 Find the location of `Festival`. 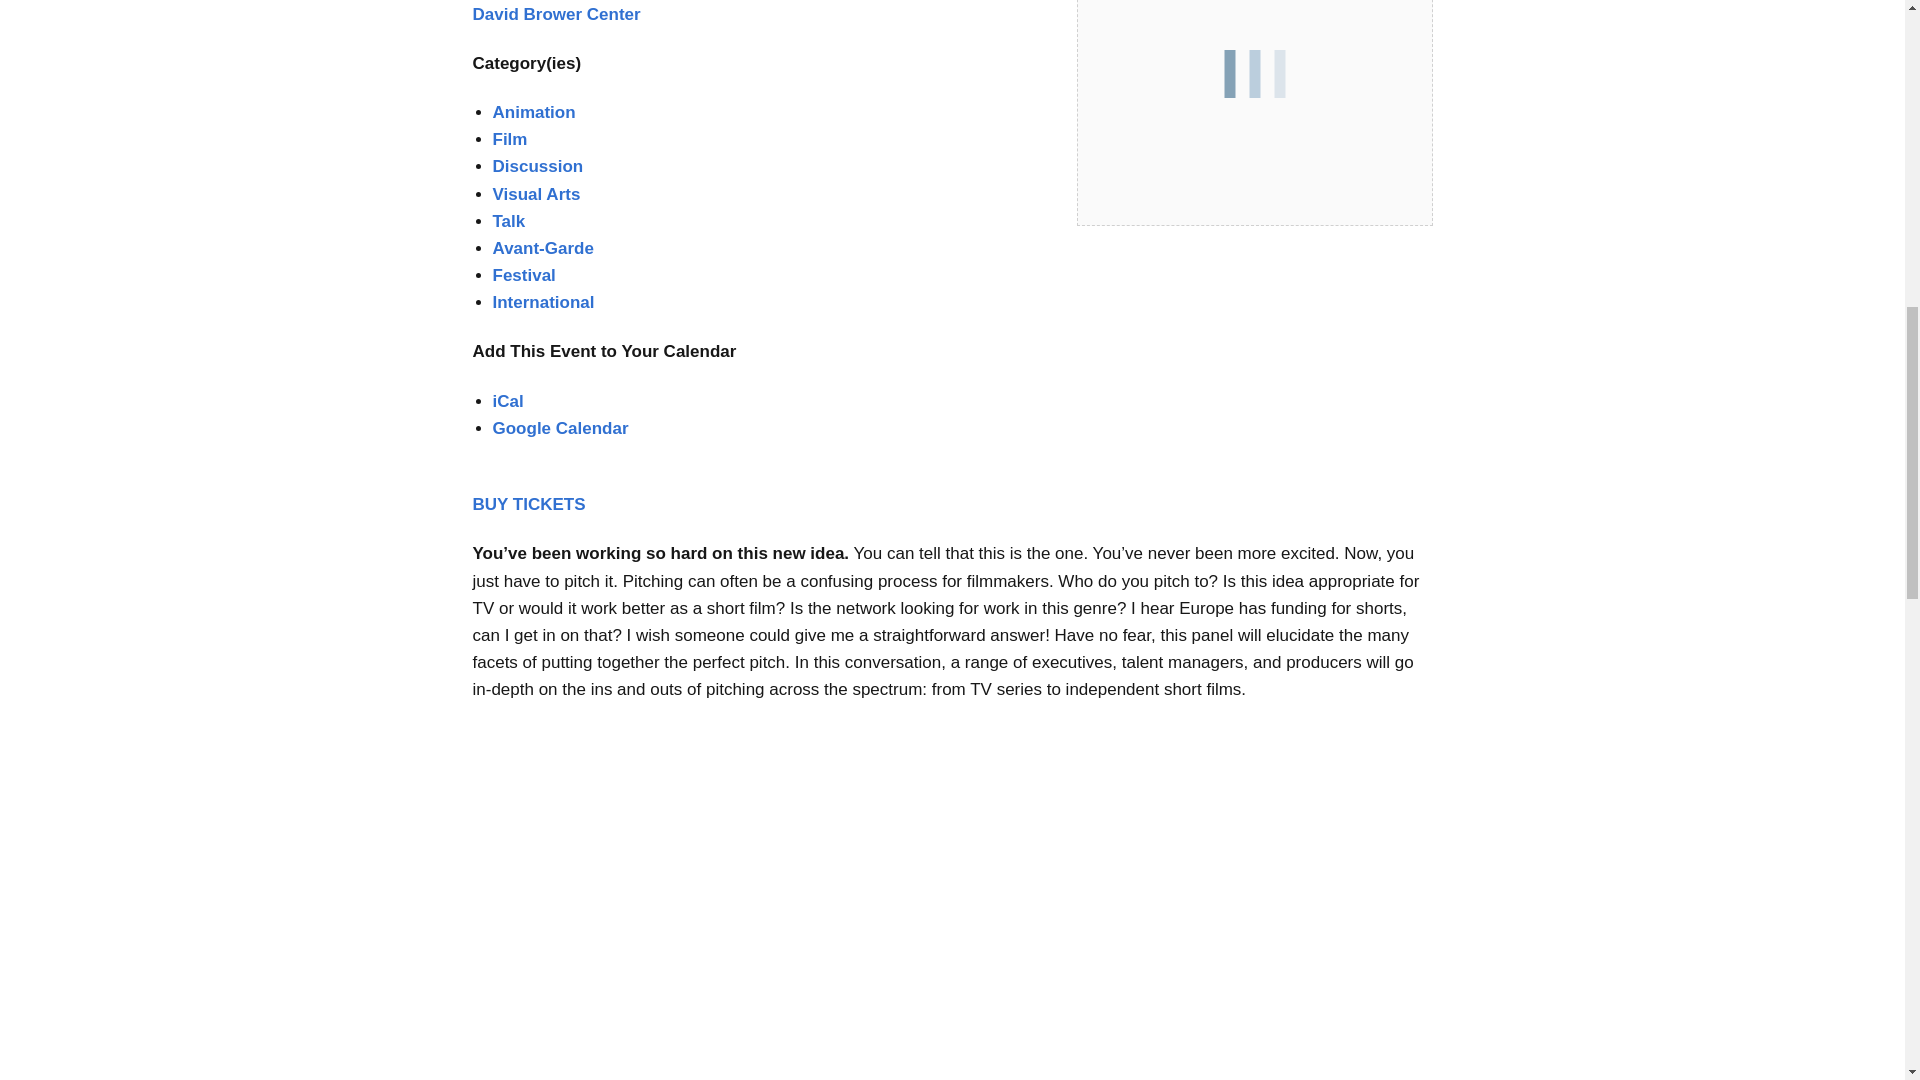

Festival is located at coordinates (522, 275).